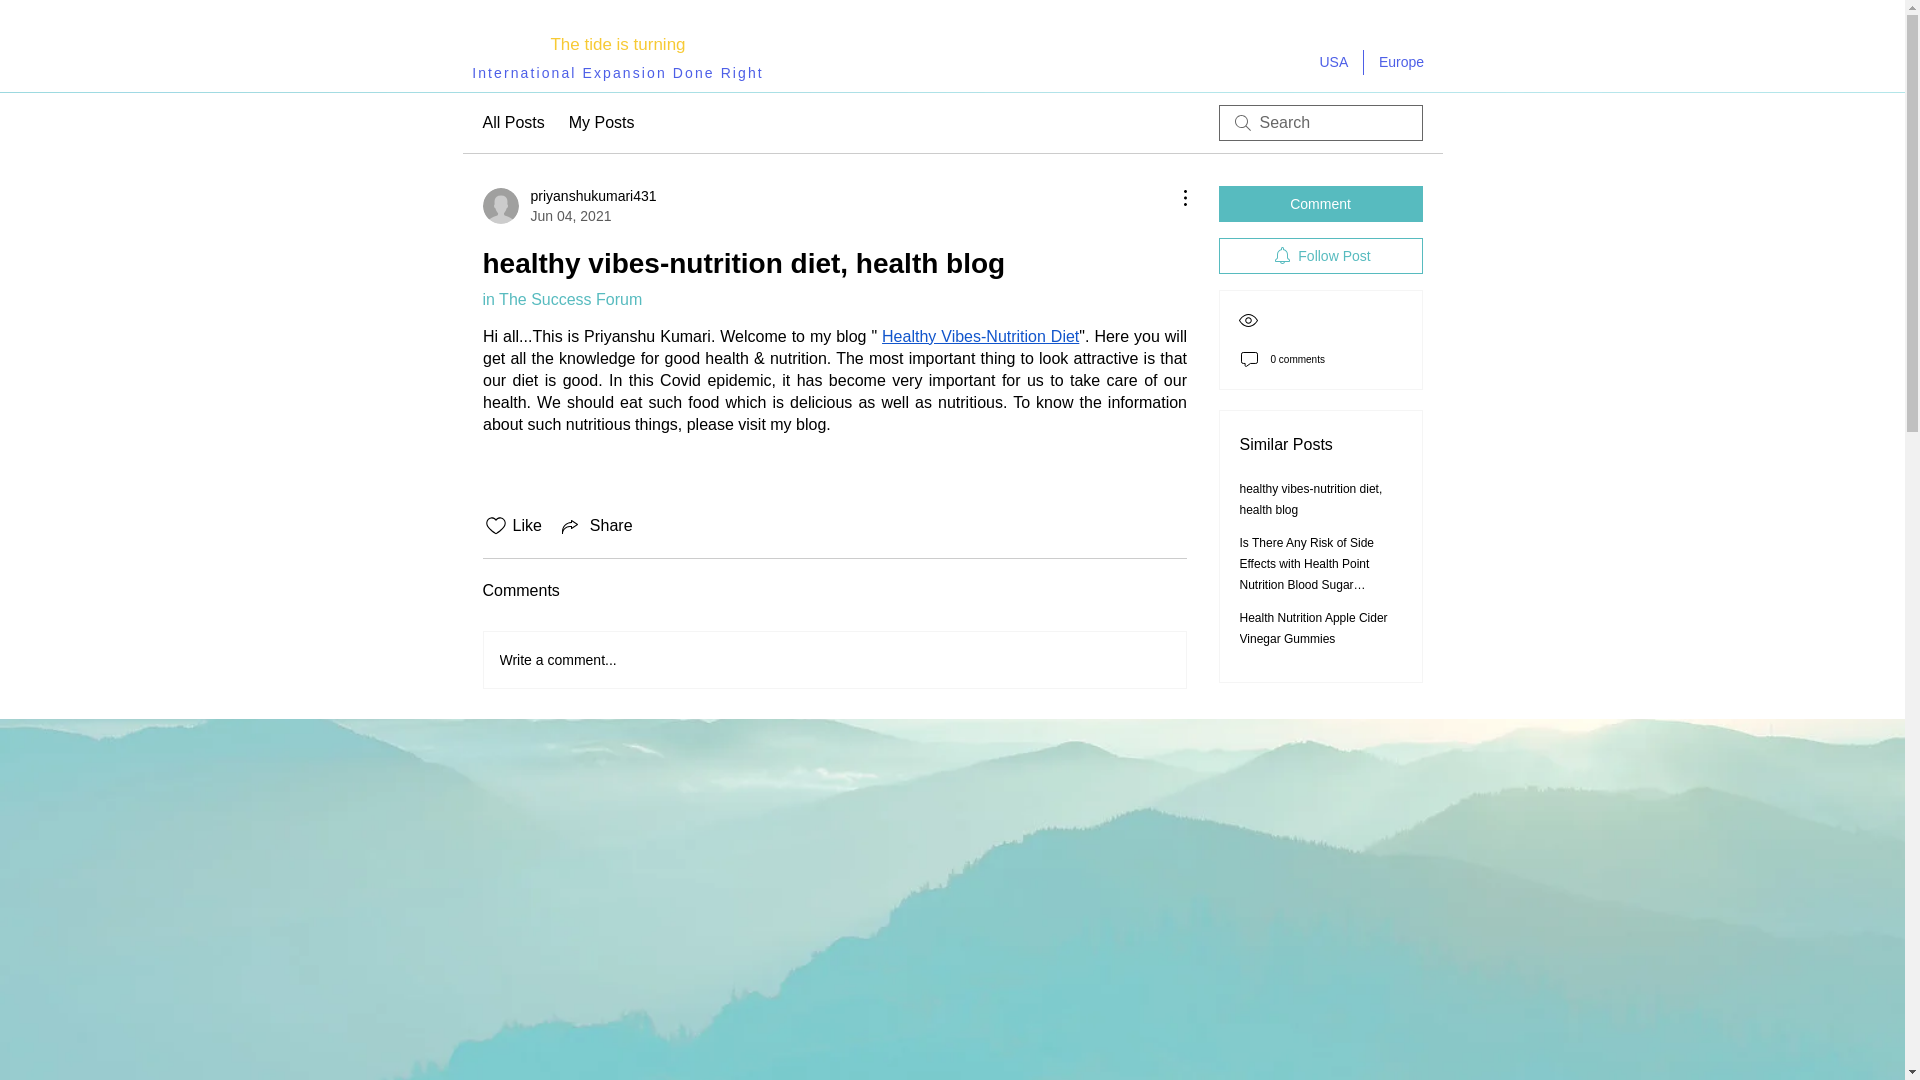  Describe the element at coordinates (1402, 62) in the screenshot. I see `Europe` at that location.